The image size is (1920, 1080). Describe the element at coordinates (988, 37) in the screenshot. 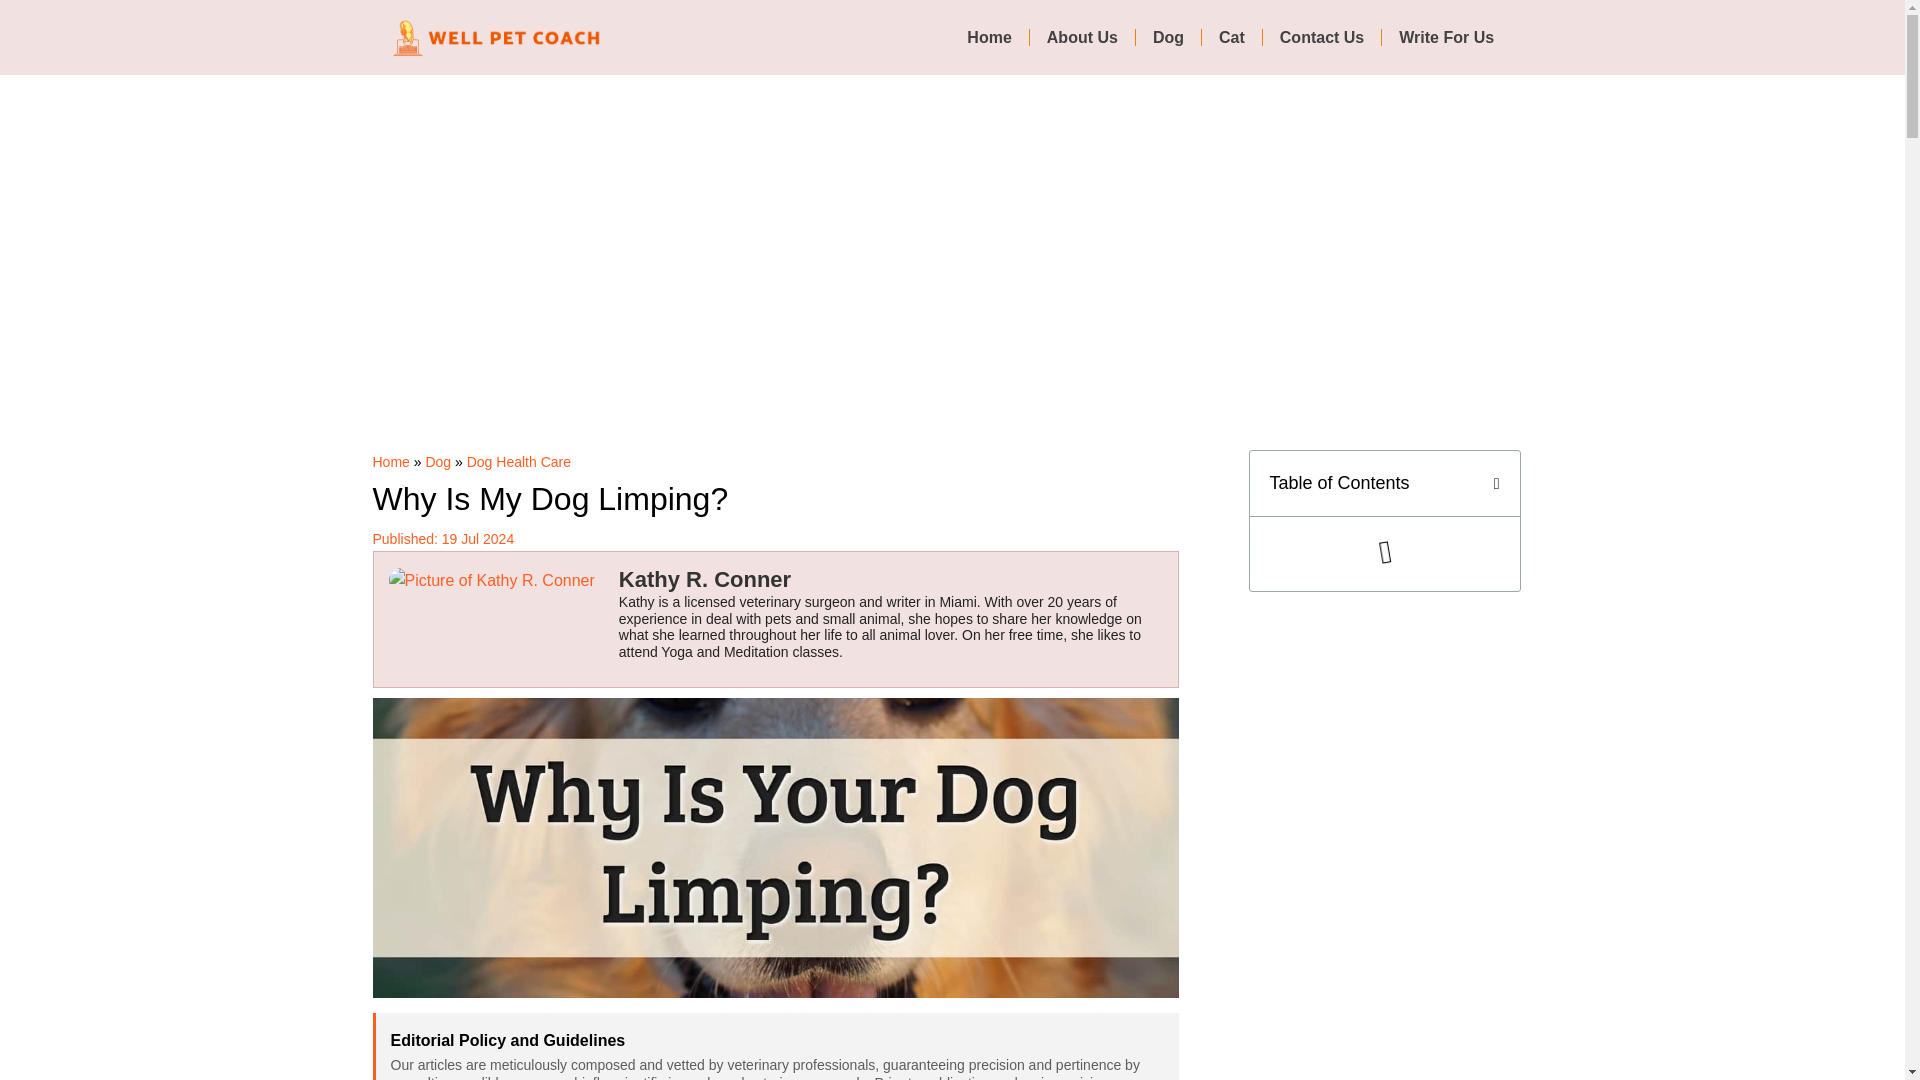

I see `Home` at that location.